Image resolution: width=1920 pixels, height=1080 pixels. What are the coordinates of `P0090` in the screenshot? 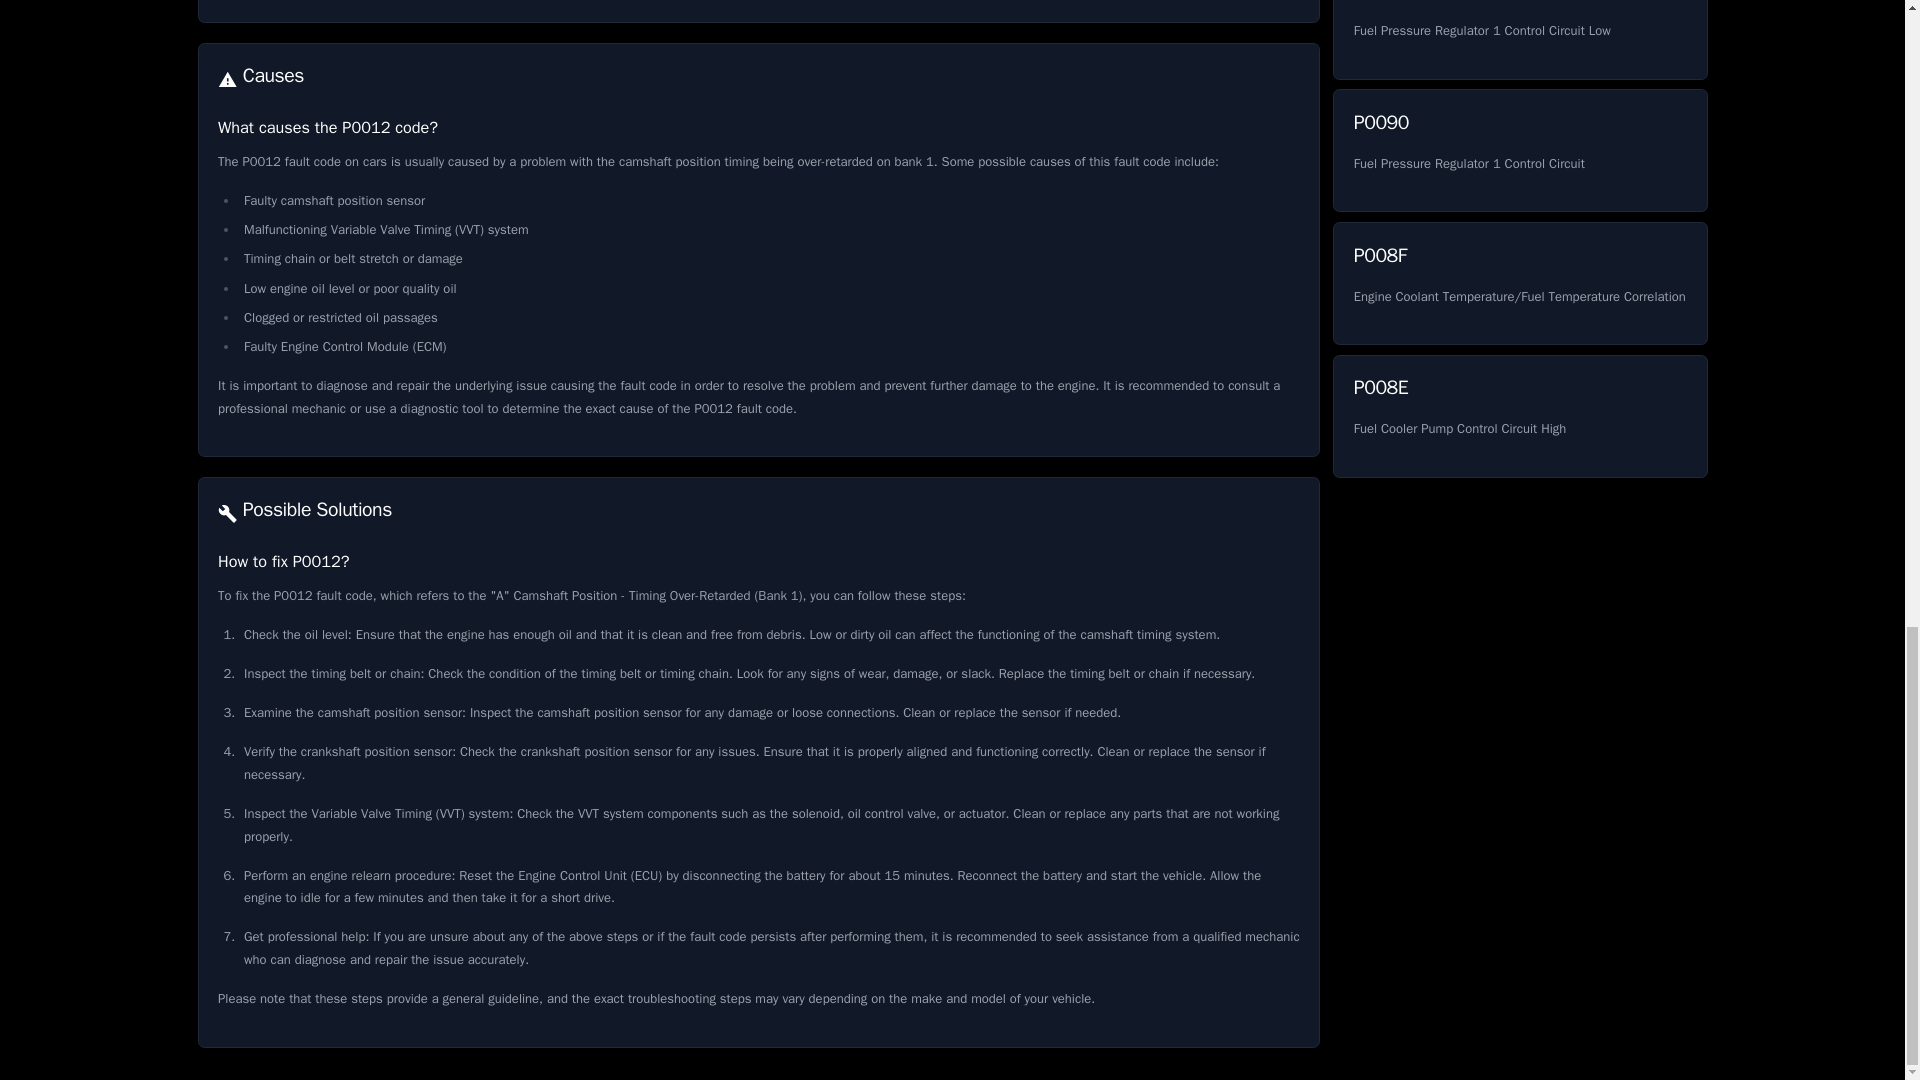 It's located at (1519, 283).